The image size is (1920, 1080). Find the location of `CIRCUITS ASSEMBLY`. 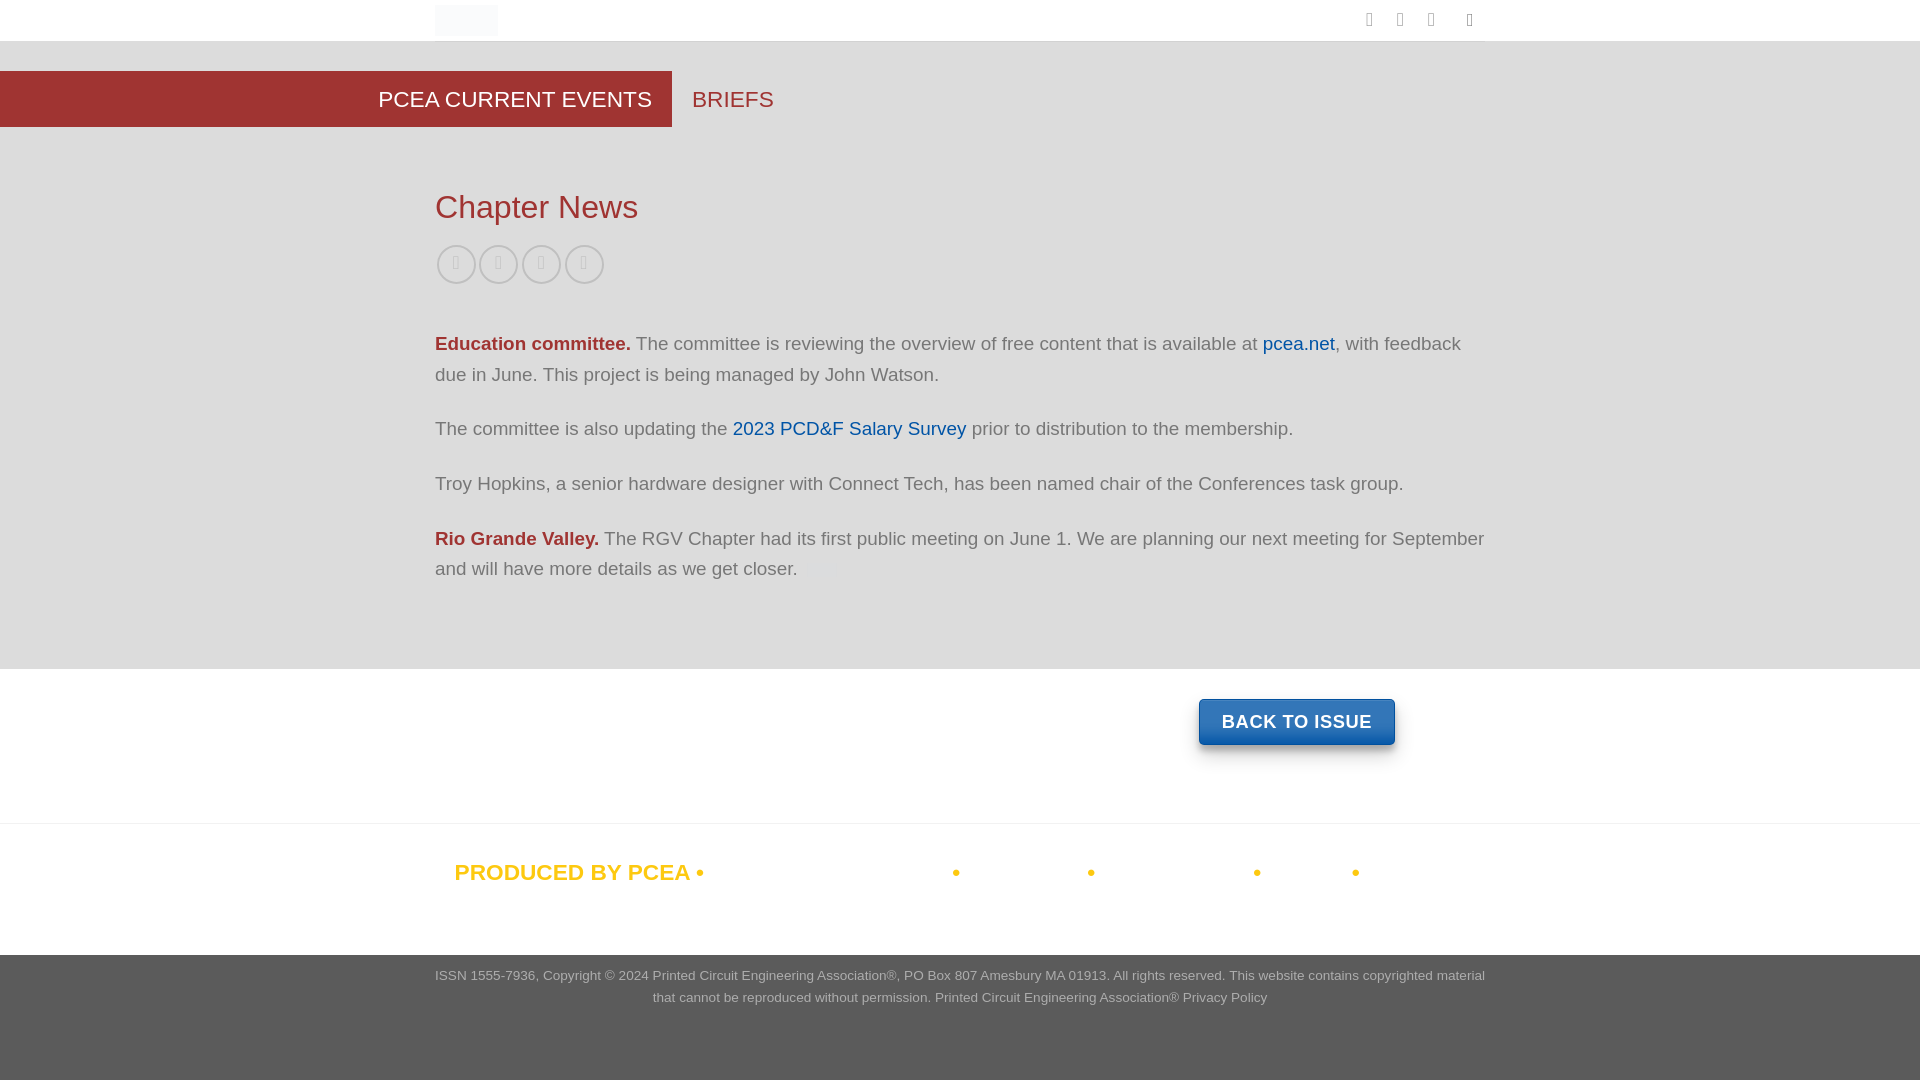

CIRCUITS ASSEMBLY is located at coordinates (828, 871).